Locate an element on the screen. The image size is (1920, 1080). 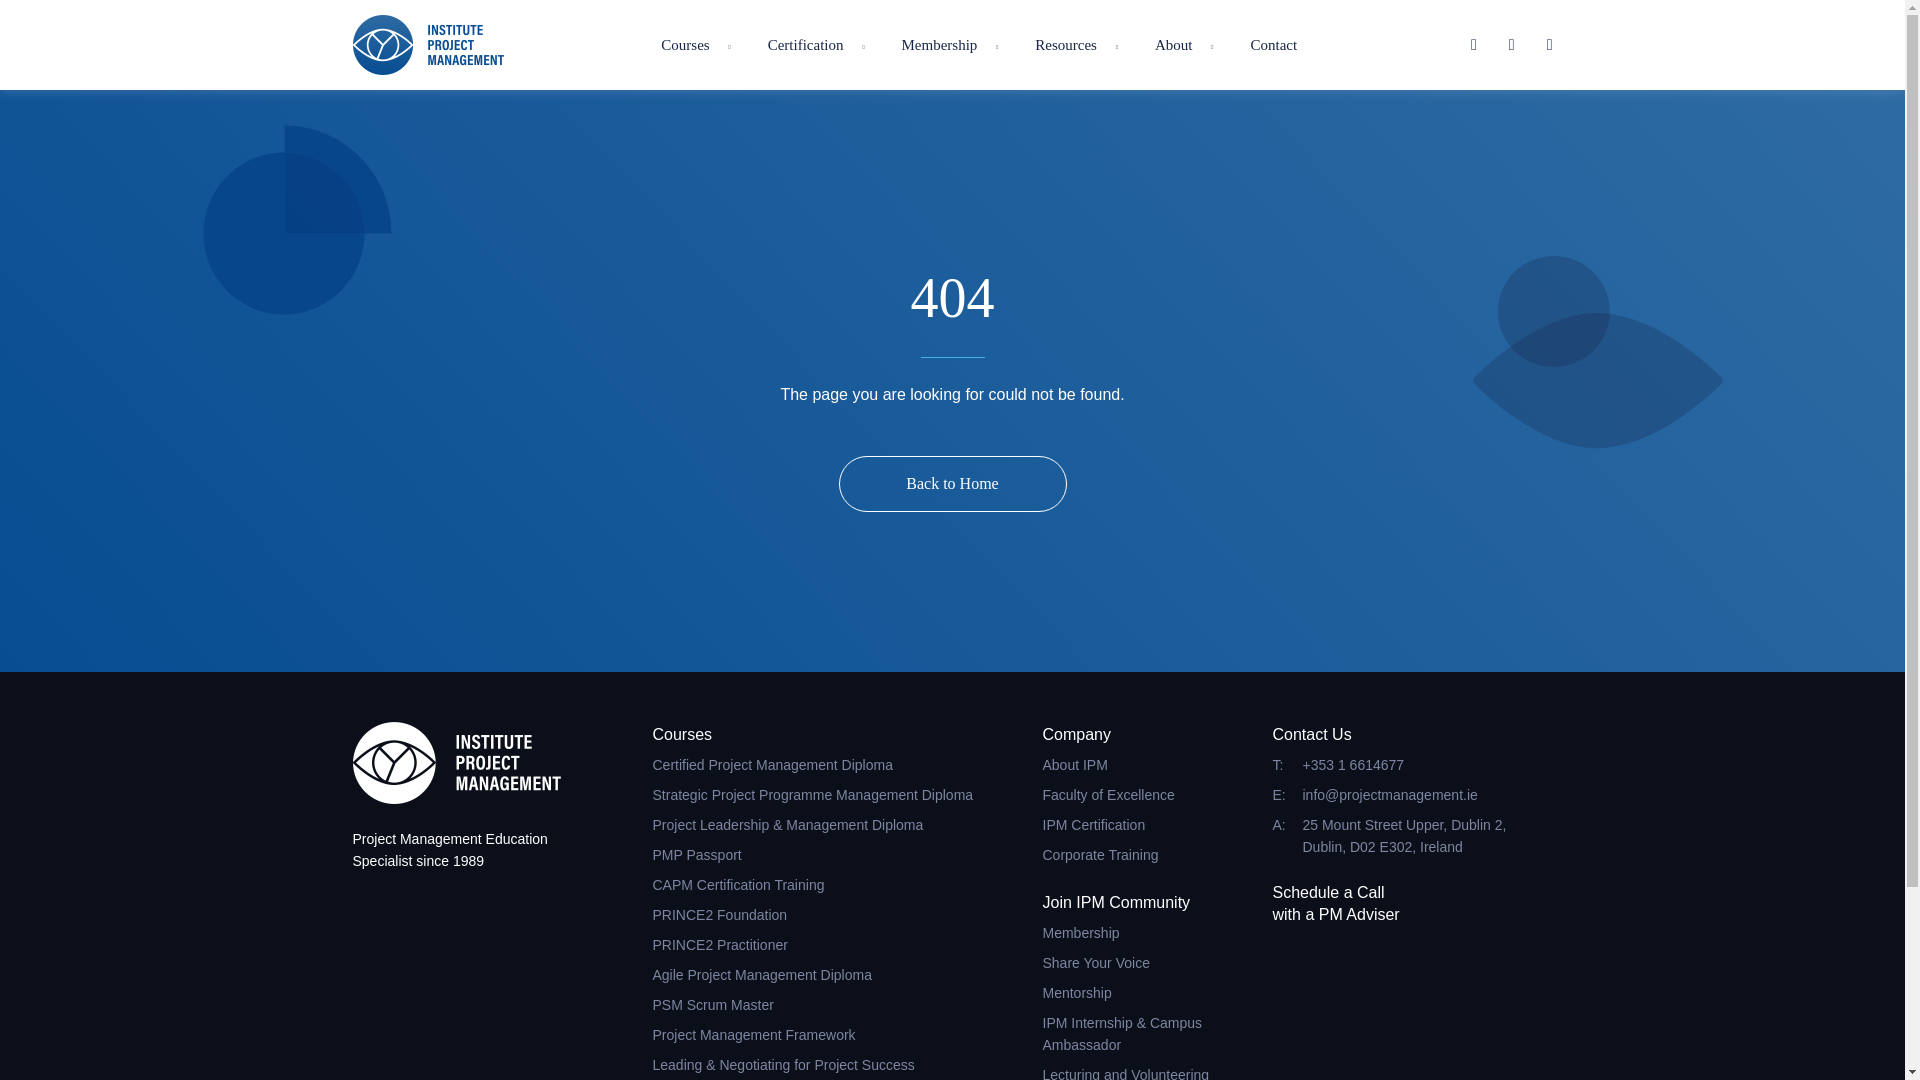
Back to Home is located at coordinates (951, 483).